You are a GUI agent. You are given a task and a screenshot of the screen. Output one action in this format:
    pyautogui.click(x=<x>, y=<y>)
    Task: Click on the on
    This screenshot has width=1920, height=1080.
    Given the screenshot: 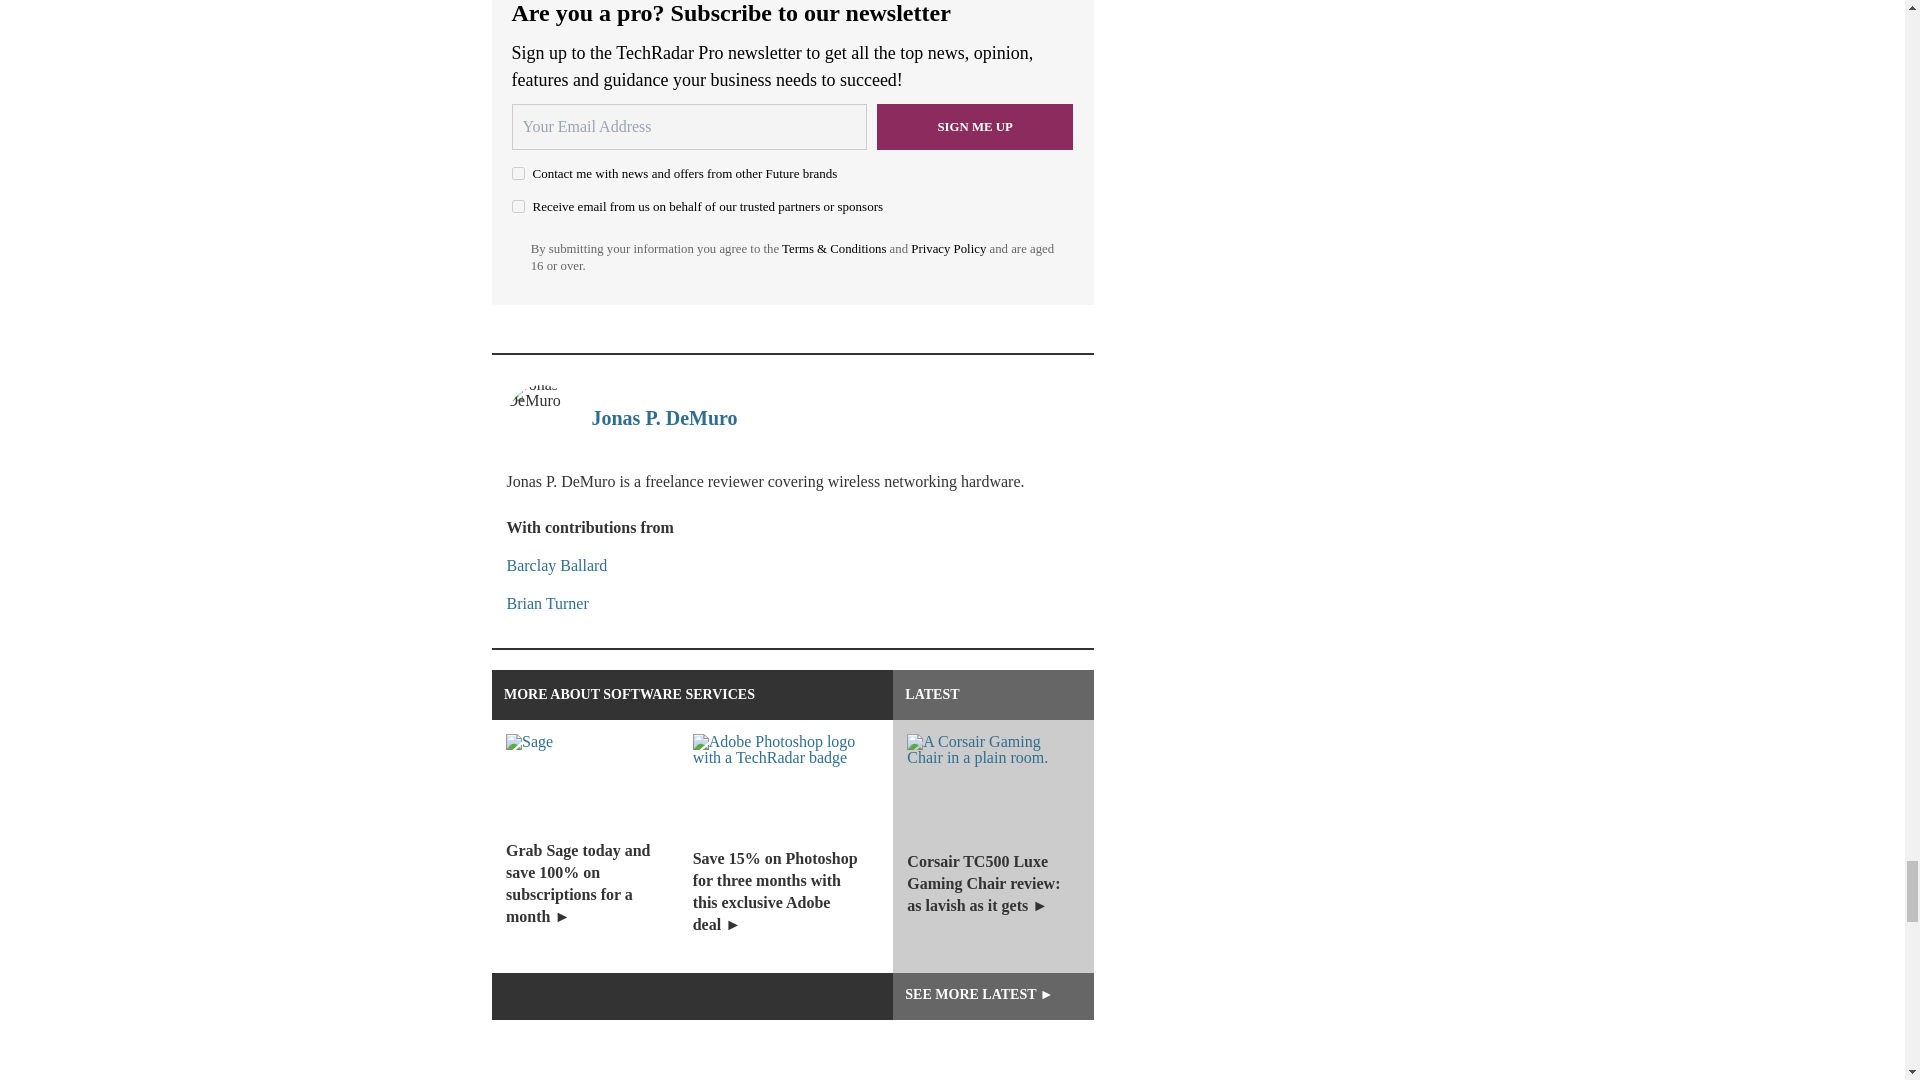 What is the action you would take?
    pyautogui.click(x=518, y=206)
    